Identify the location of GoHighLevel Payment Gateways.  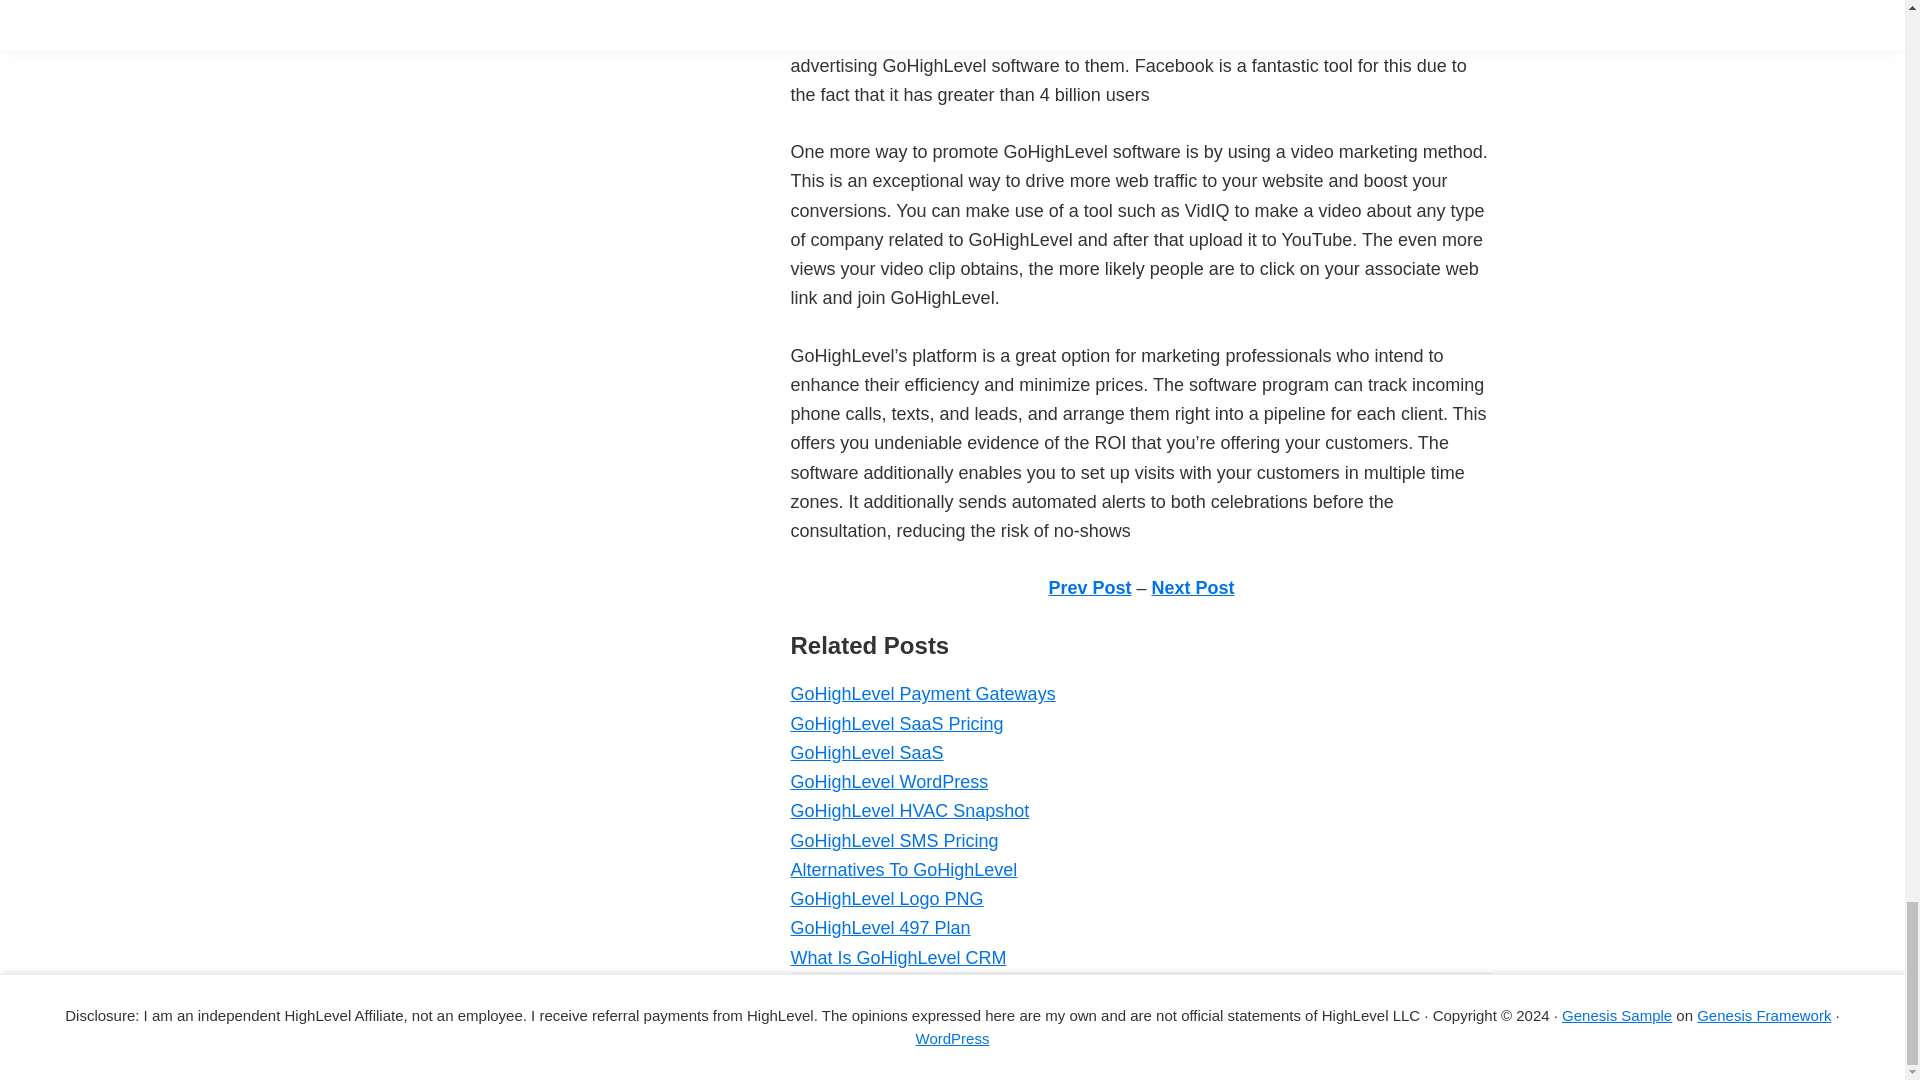
(922, 694).